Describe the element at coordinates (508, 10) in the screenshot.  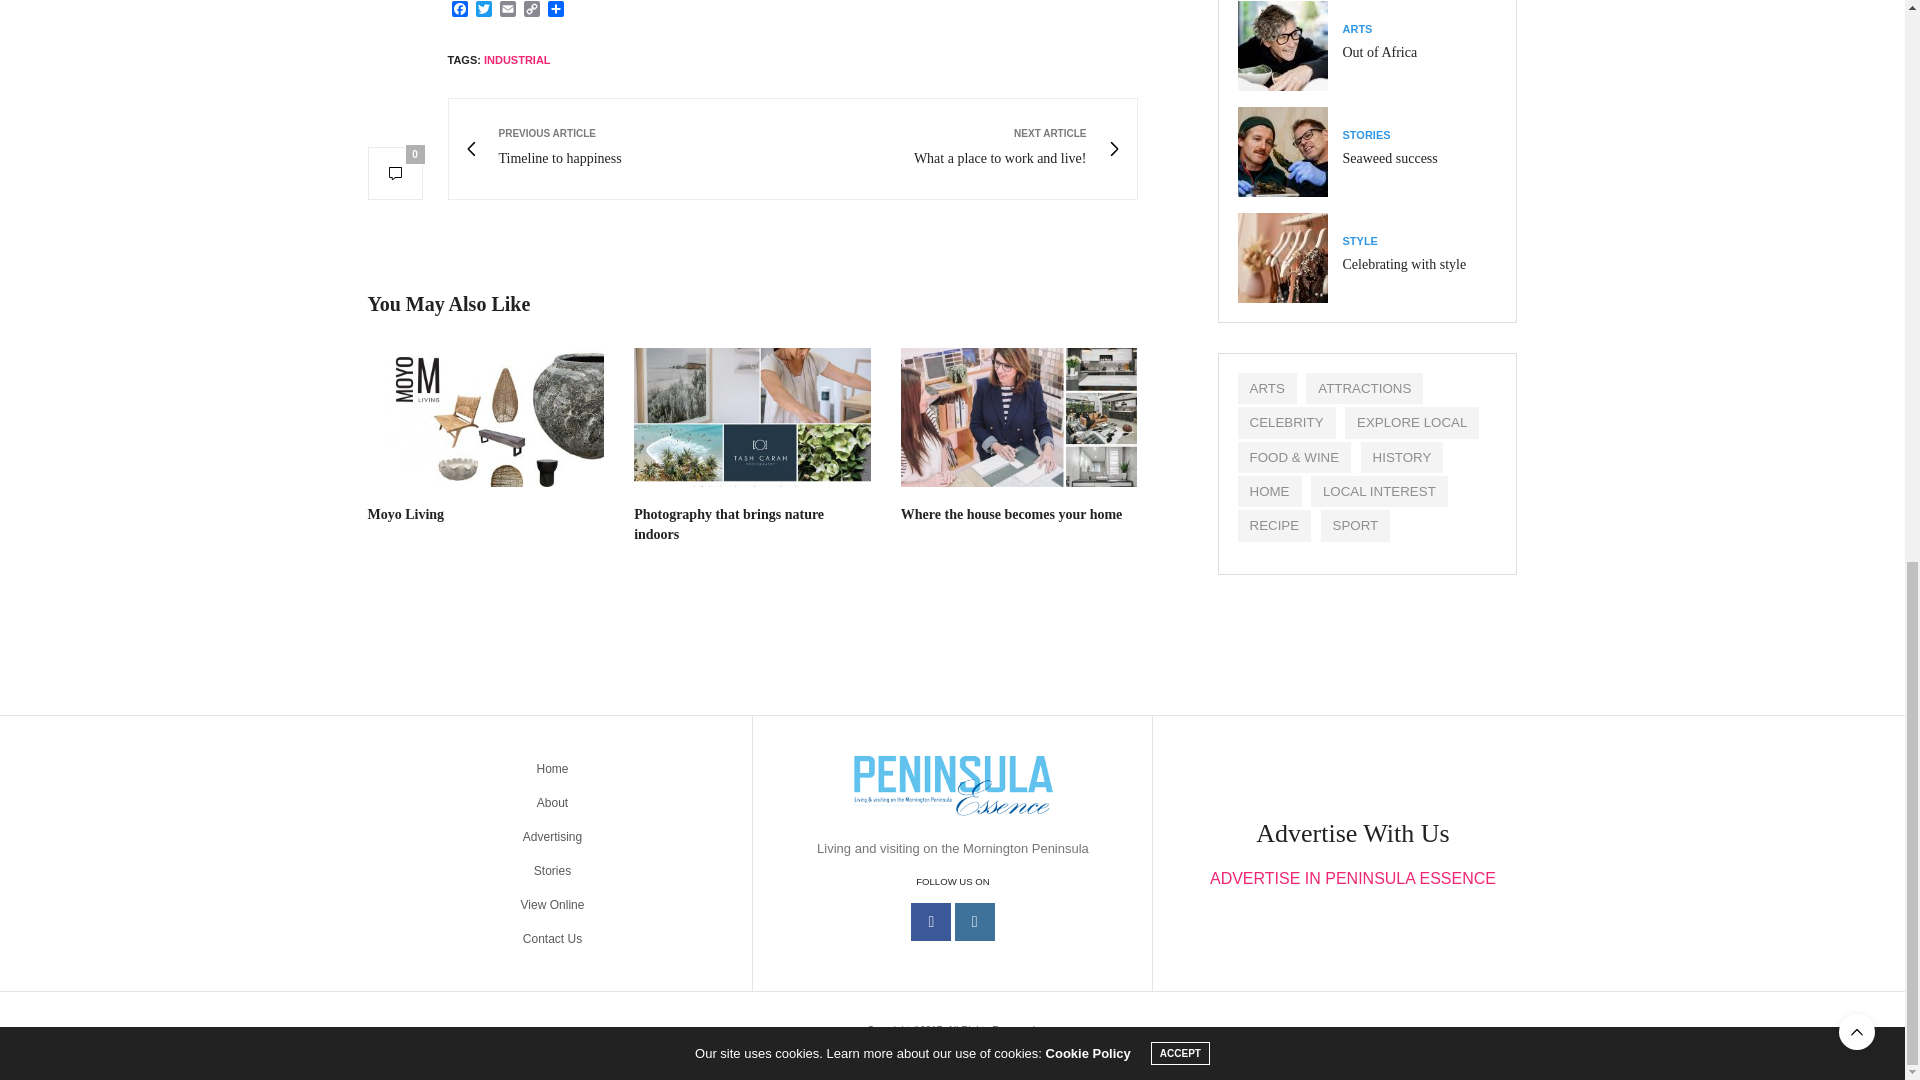
I see `Email` at that location.